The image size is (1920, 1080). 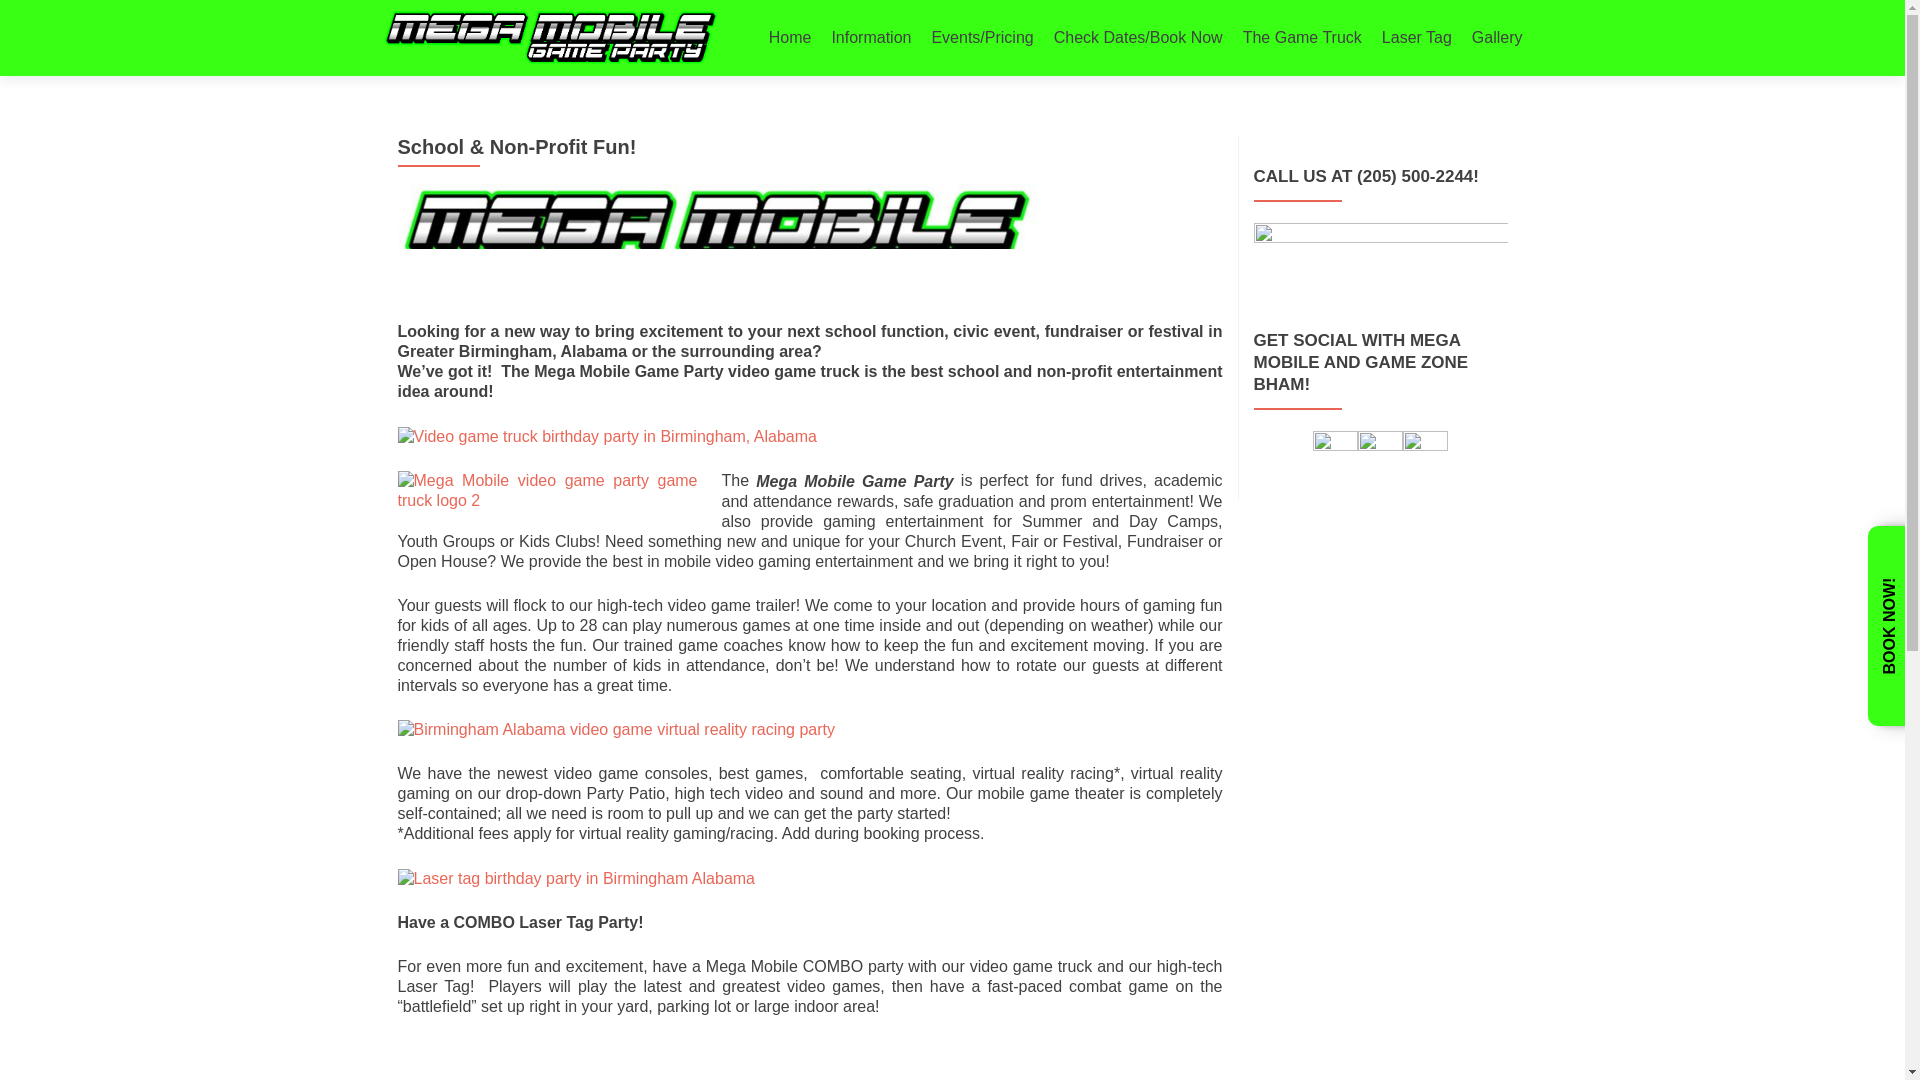 What do you see at coordinates (822, 12) in the screenshot?
I see `Skip to content` at bounding box center [822, 12].